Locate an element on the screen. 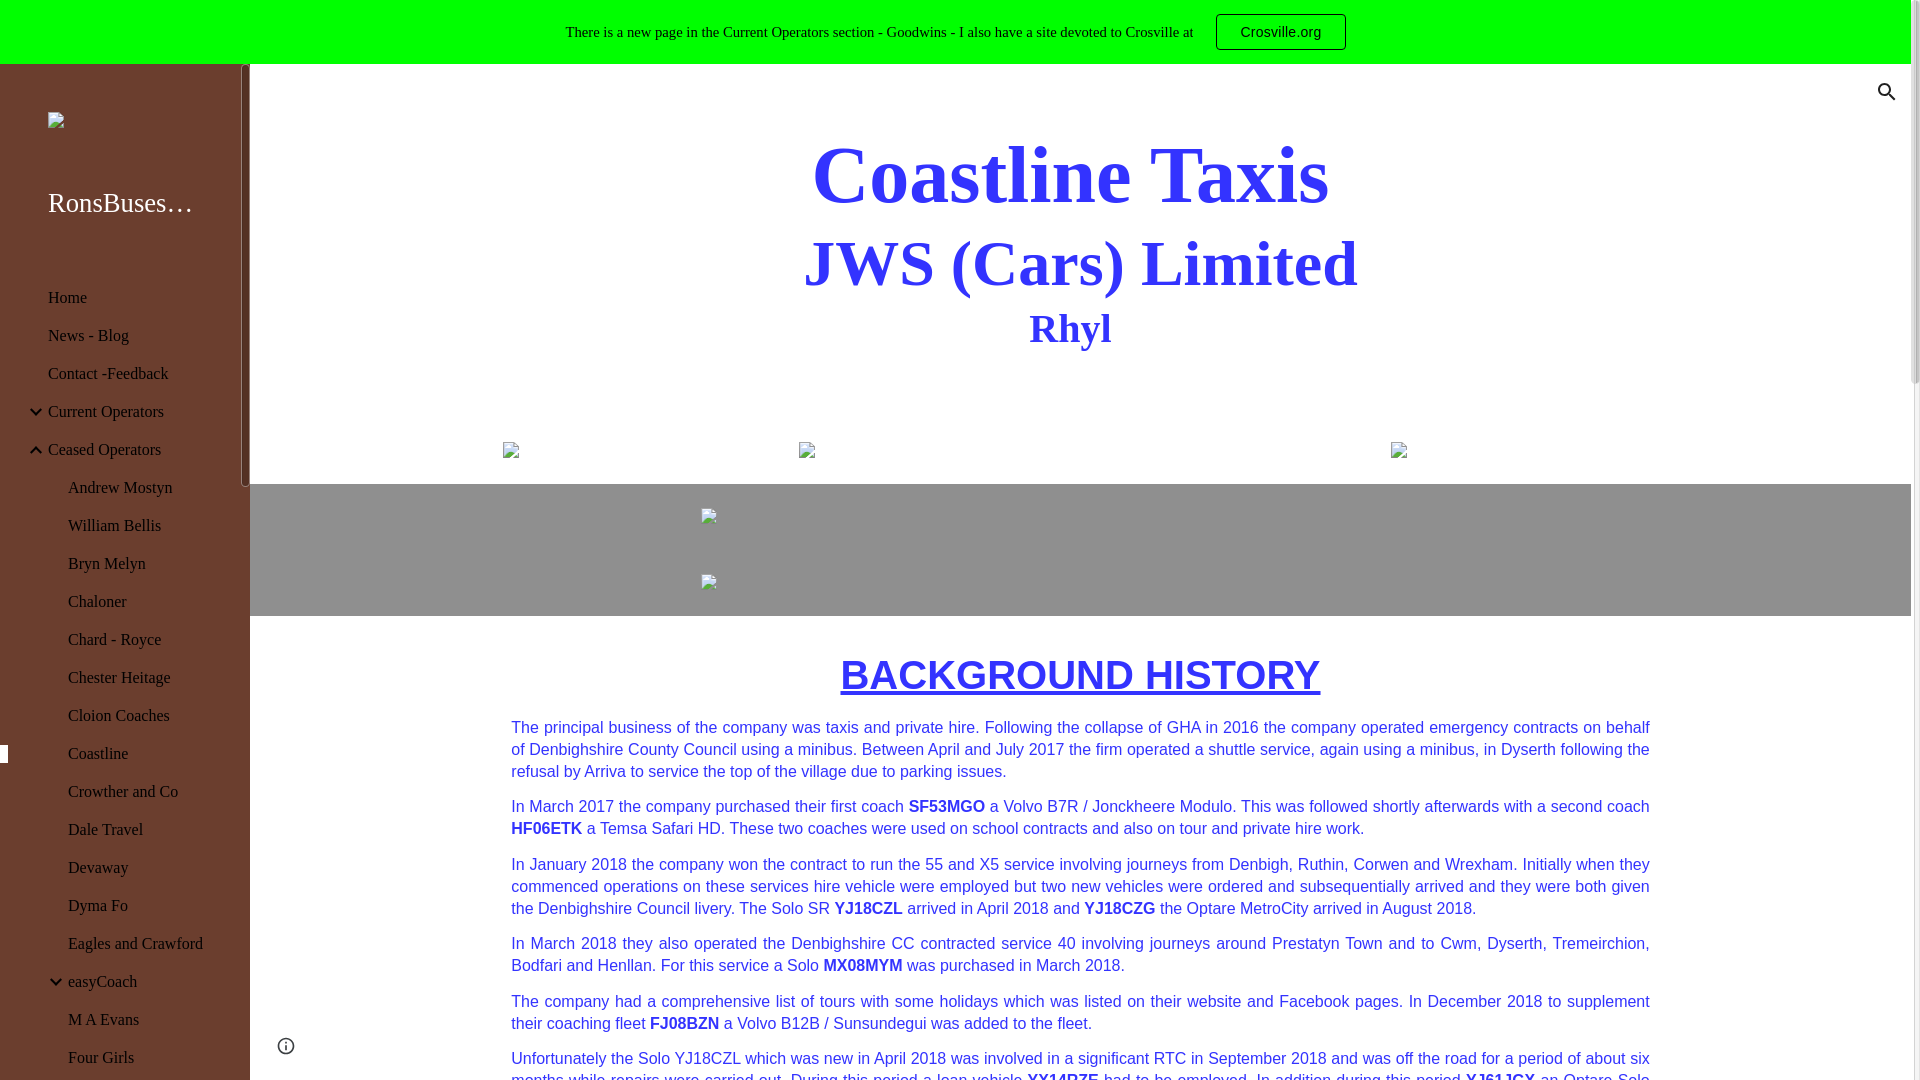 The width and height of the screenshot is (1920, 1080). William Bellis is located at coordinates (146, 526).